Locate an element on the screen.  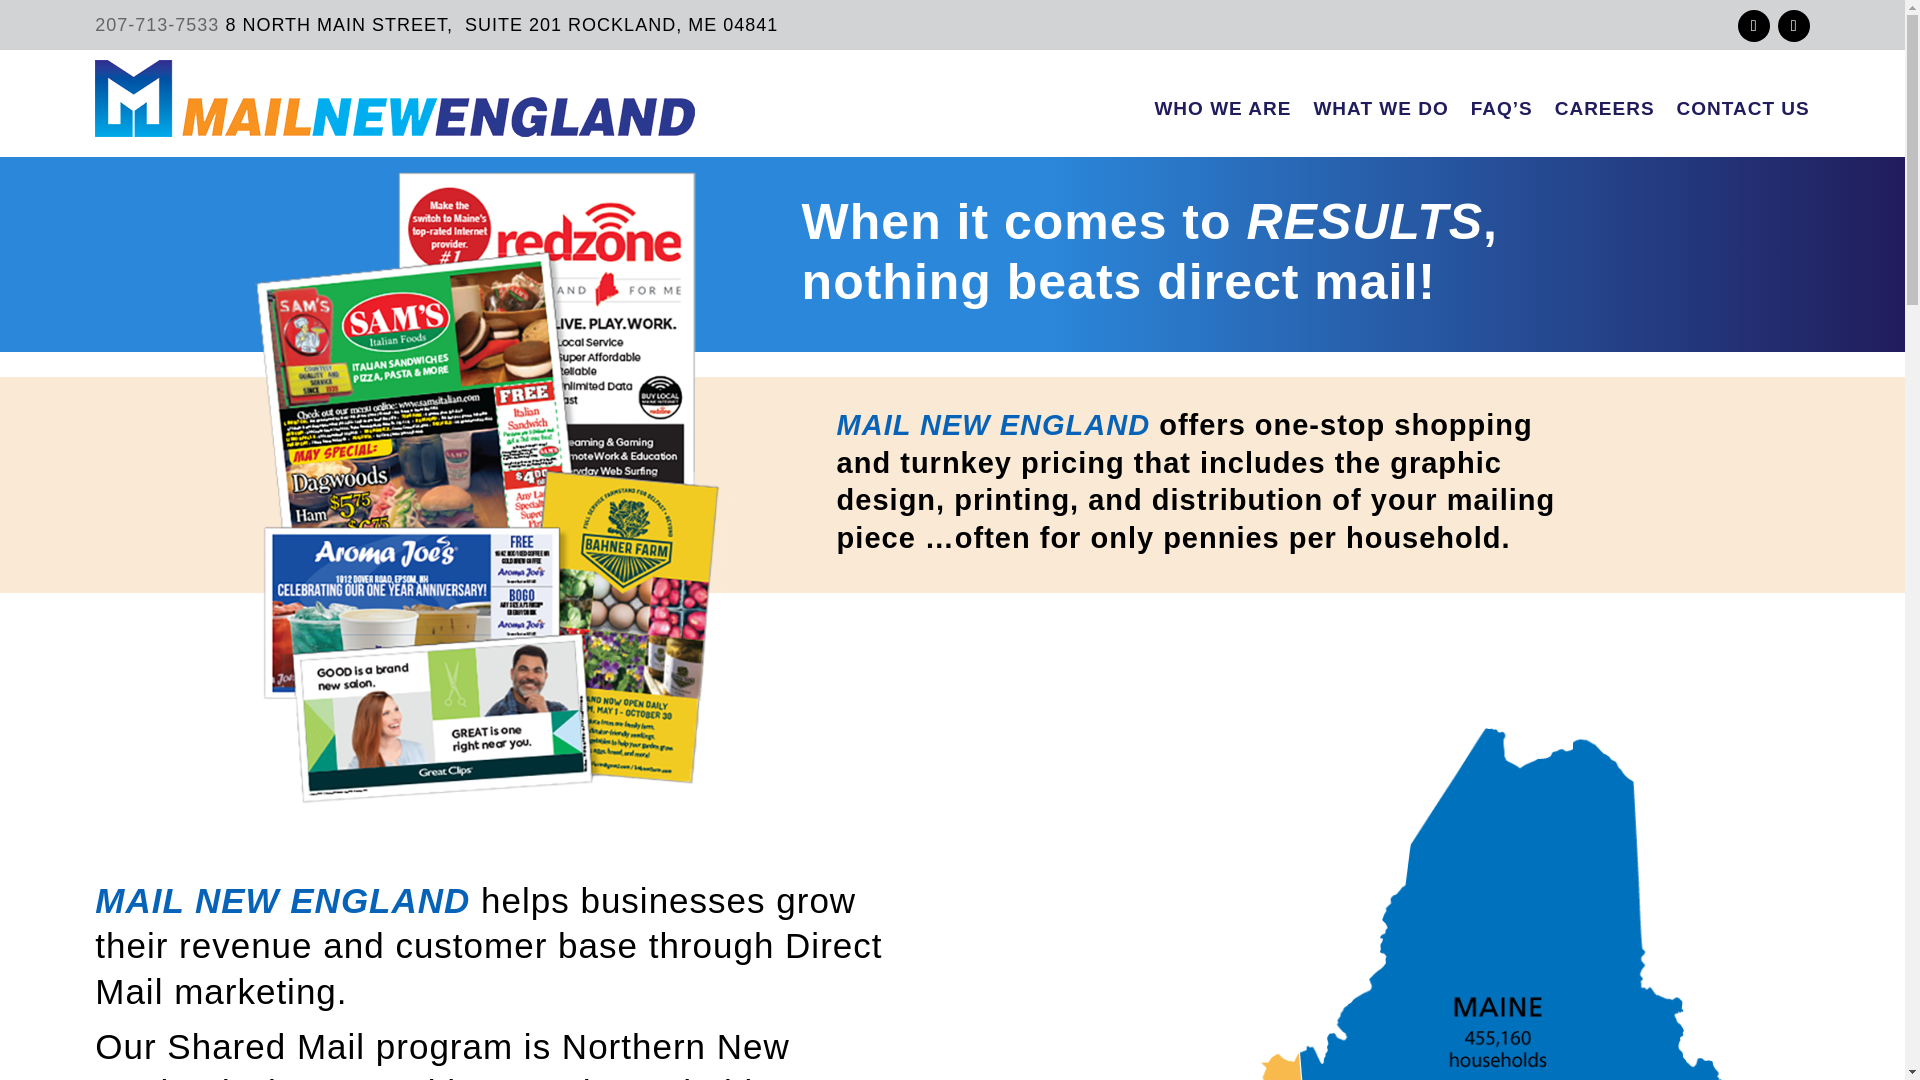
WHO WE ARE is located at coordinates (1222, 102).